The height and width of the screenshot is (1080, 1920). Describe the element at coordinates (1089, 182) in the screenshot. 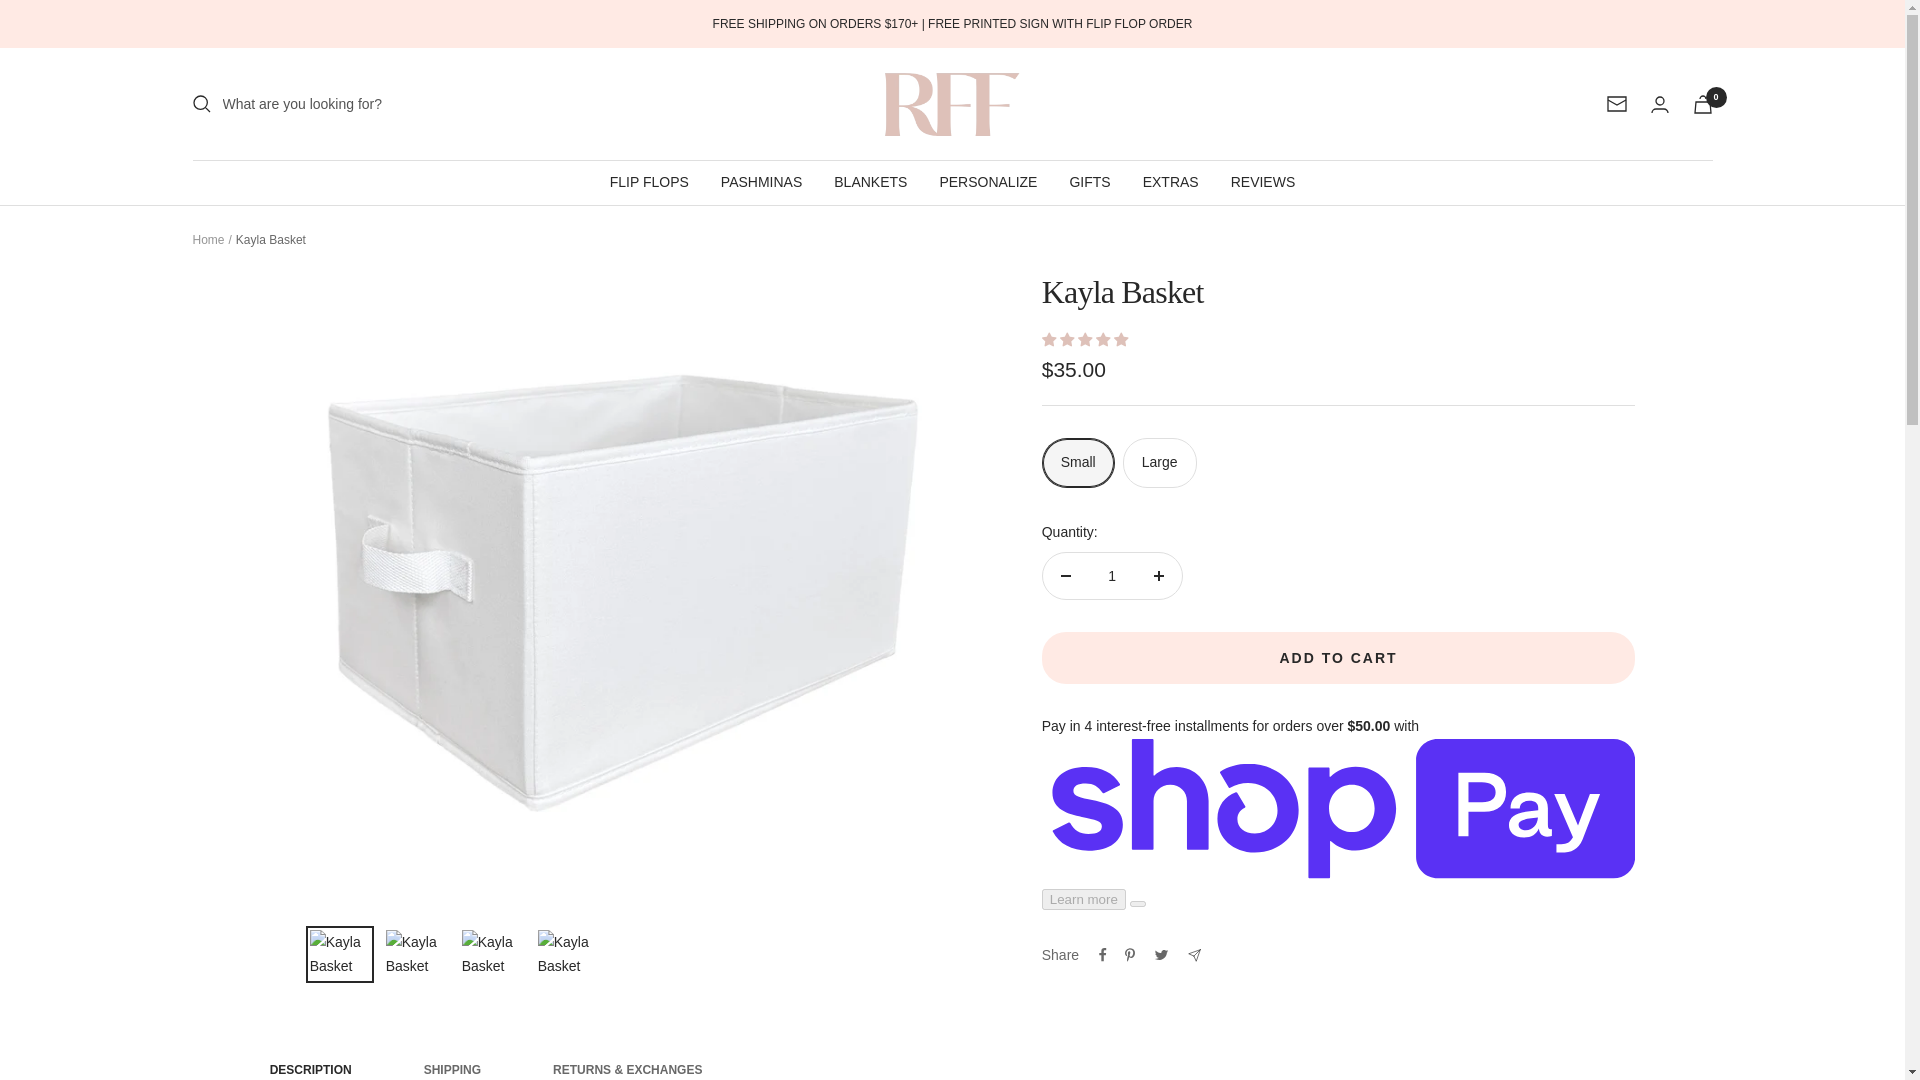

I see `GIFTS` at that location.